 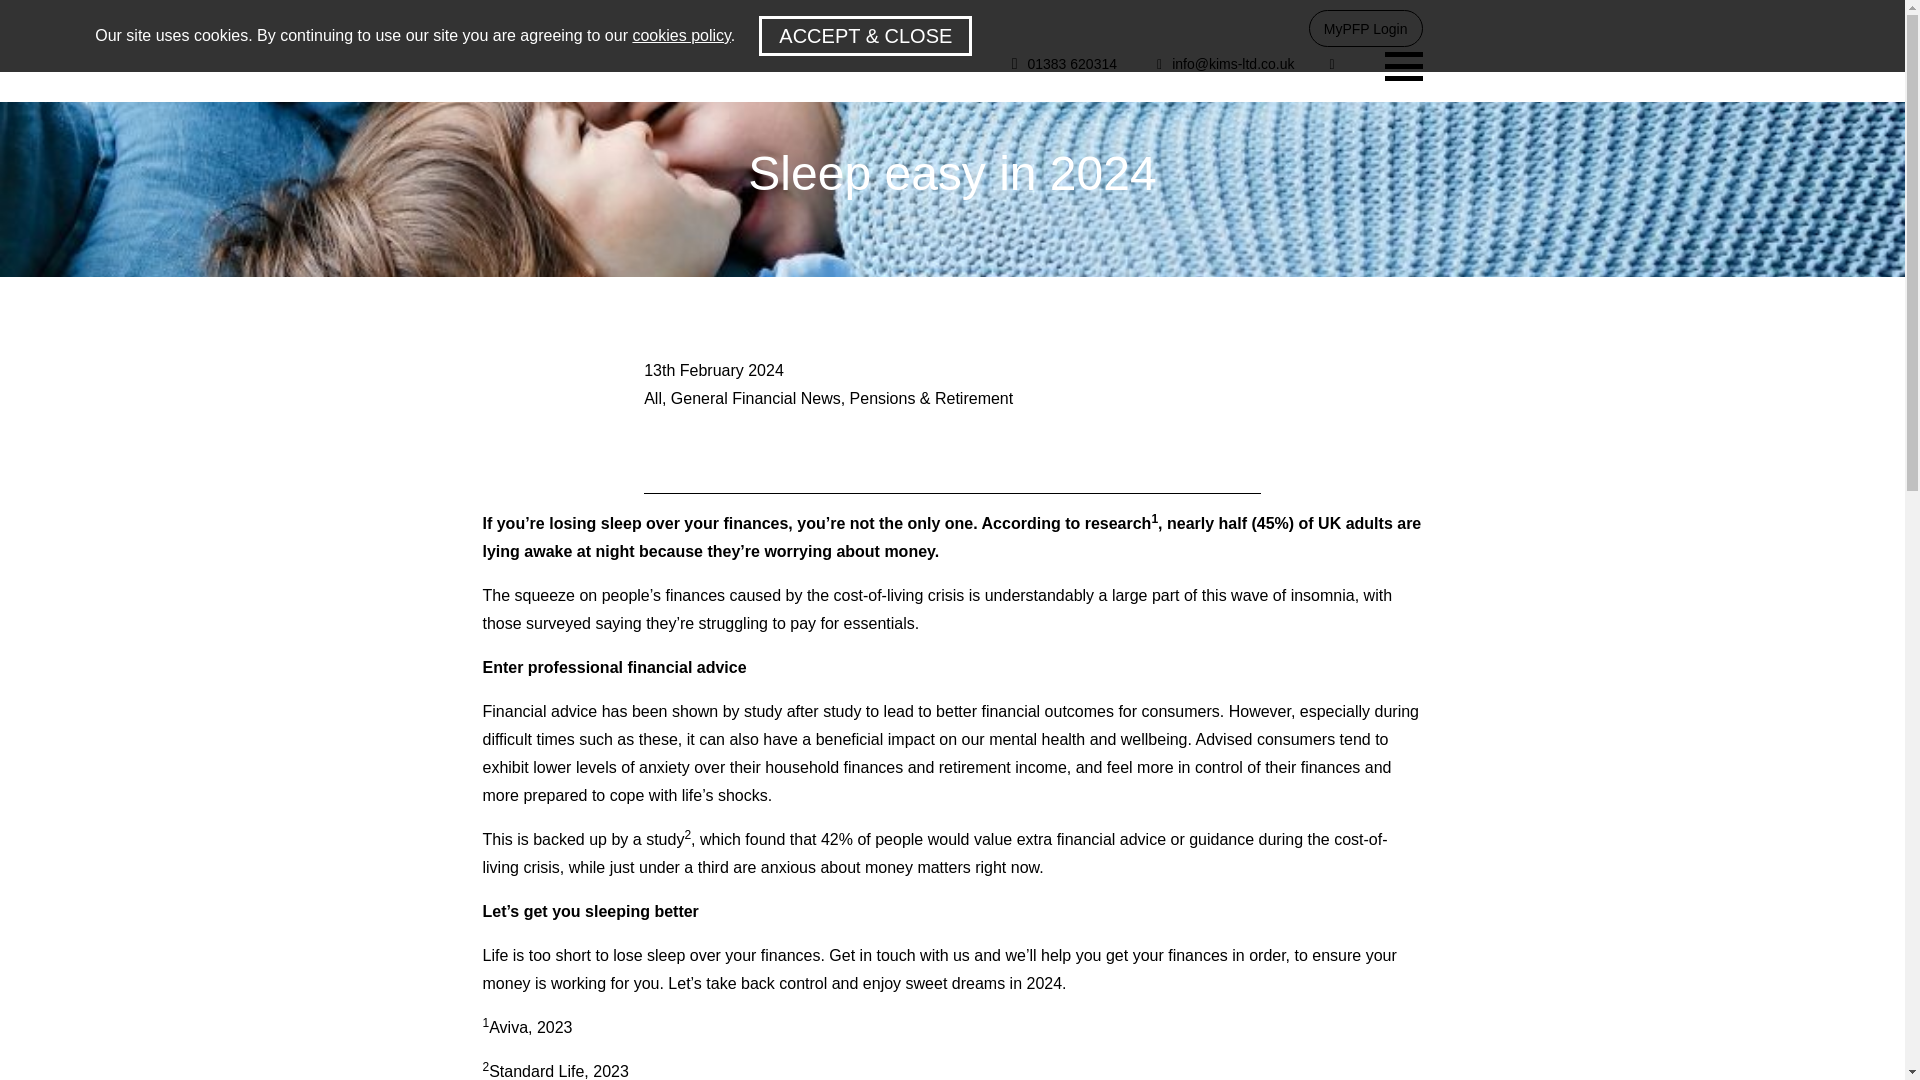 What do you see at coordinates (1403, 64) in the screenshot?
I see `Menu` at bounding box center [1403, 64].